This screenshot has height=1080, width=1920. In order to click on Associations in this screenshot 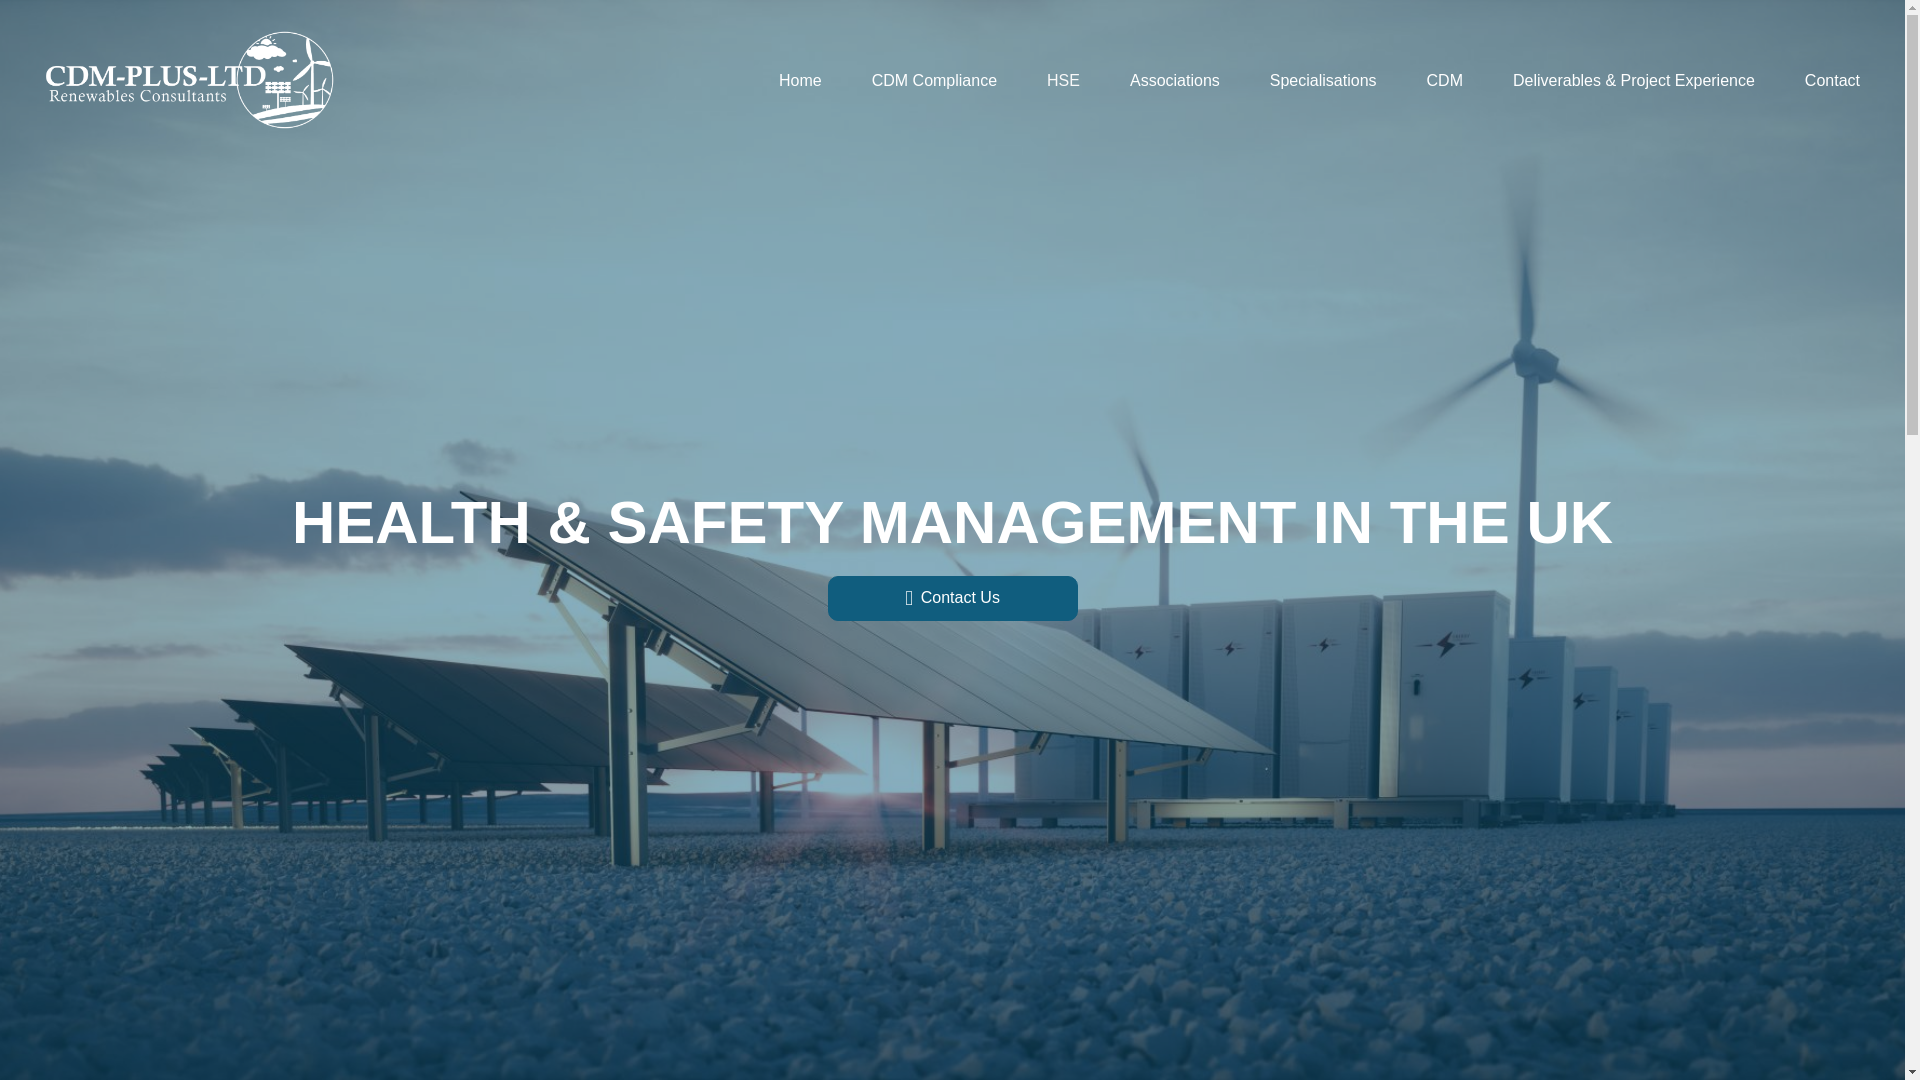, I will do `click(1174, 82)`.